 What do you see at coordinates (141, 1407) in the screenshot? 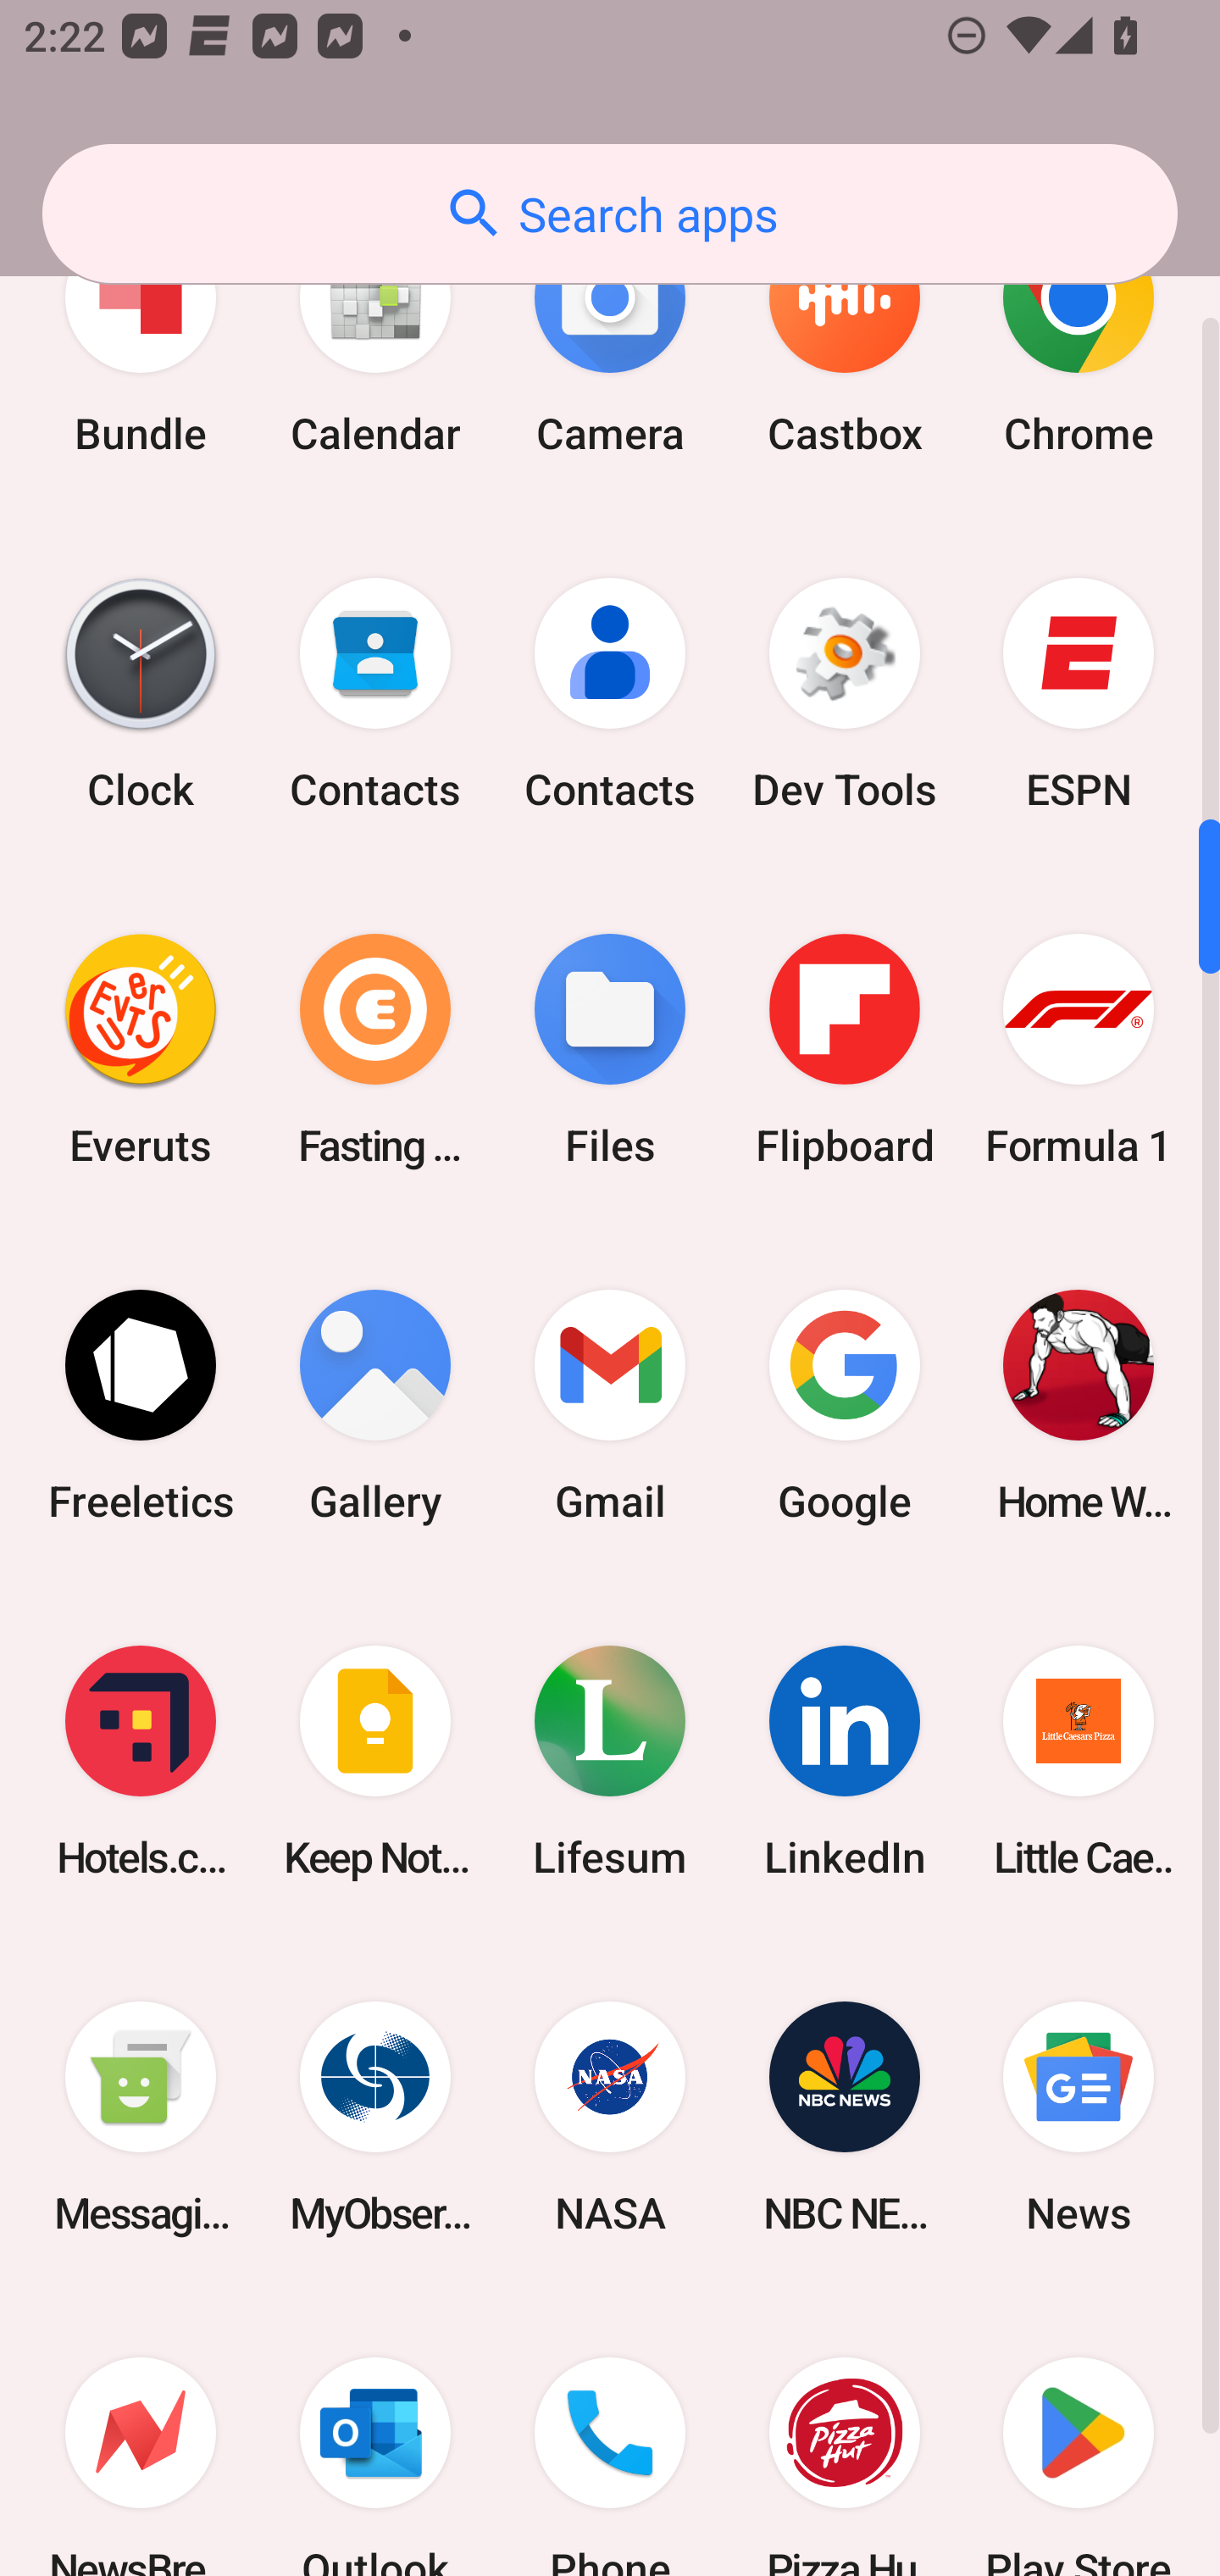
I see `Freeletics` at bounding box center [141, 1407].